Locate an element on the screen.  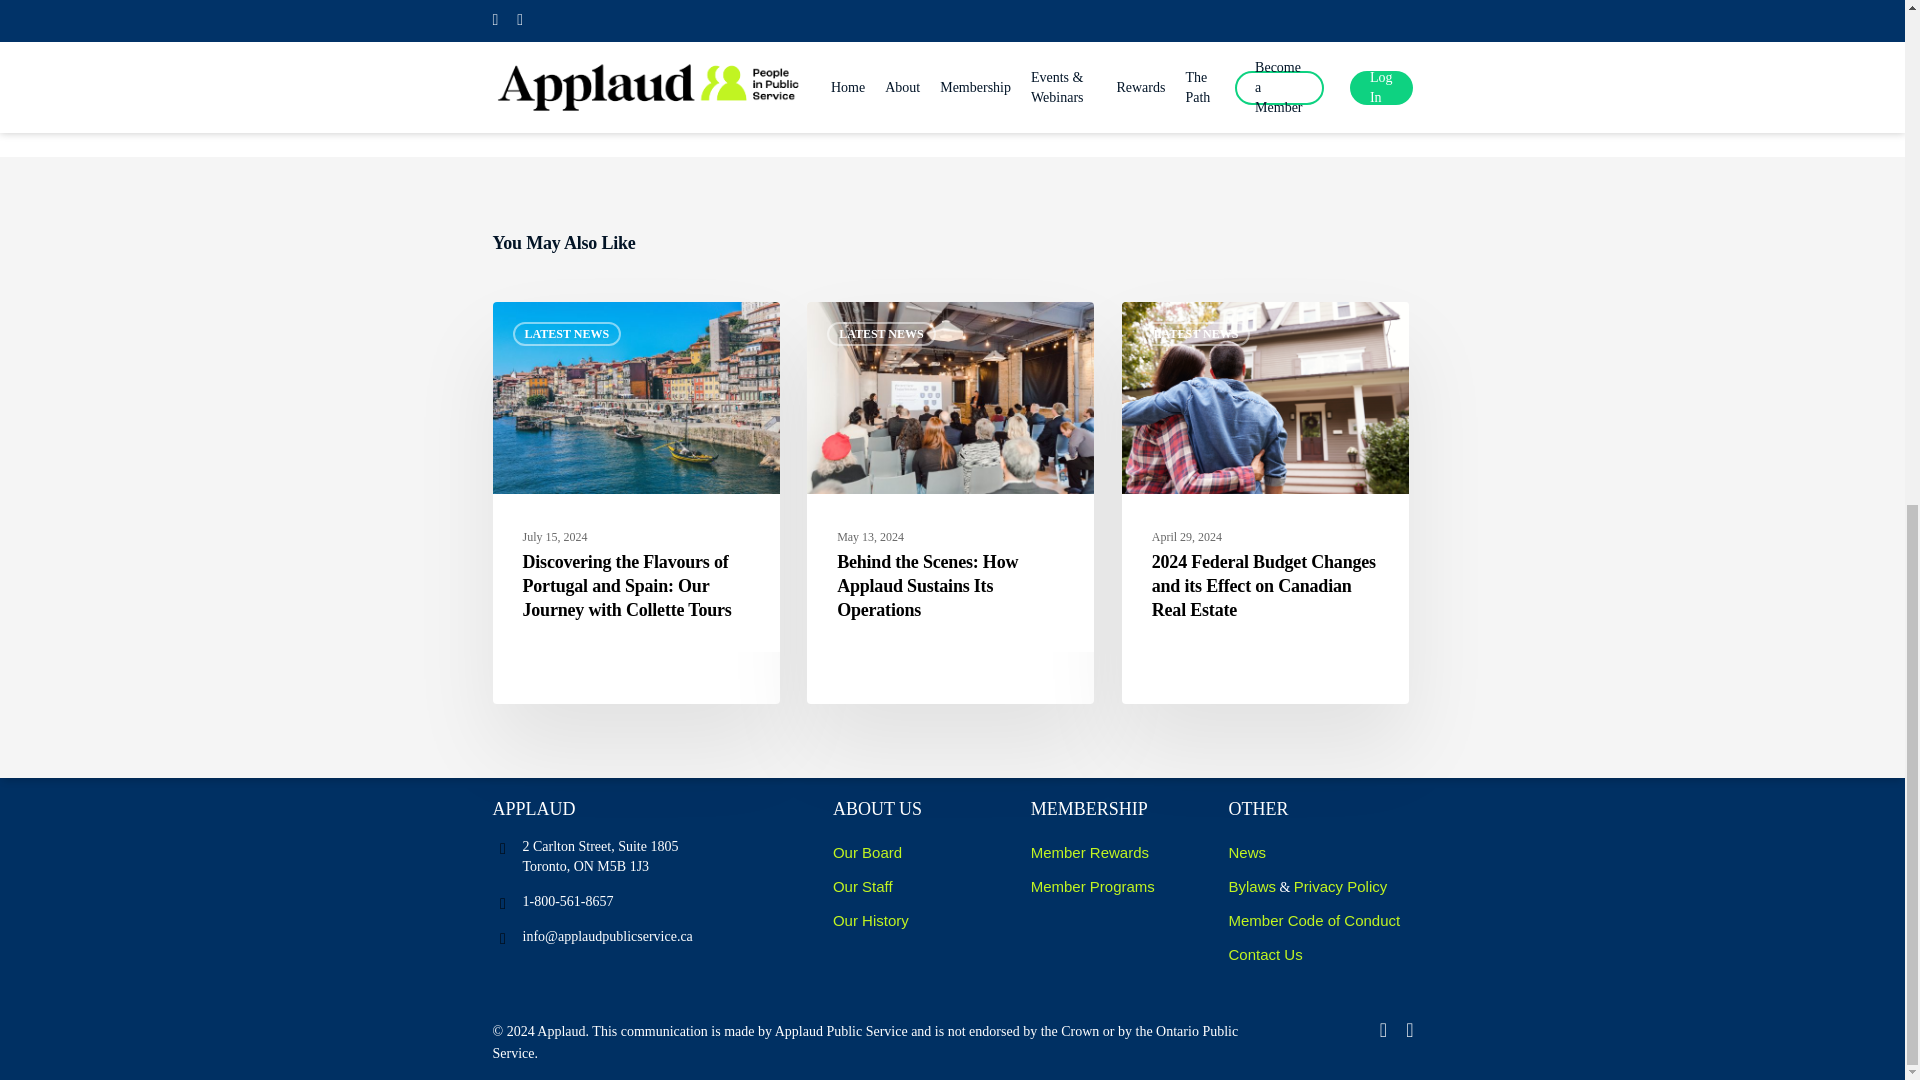
Pin is located at coordinates (882, 333).